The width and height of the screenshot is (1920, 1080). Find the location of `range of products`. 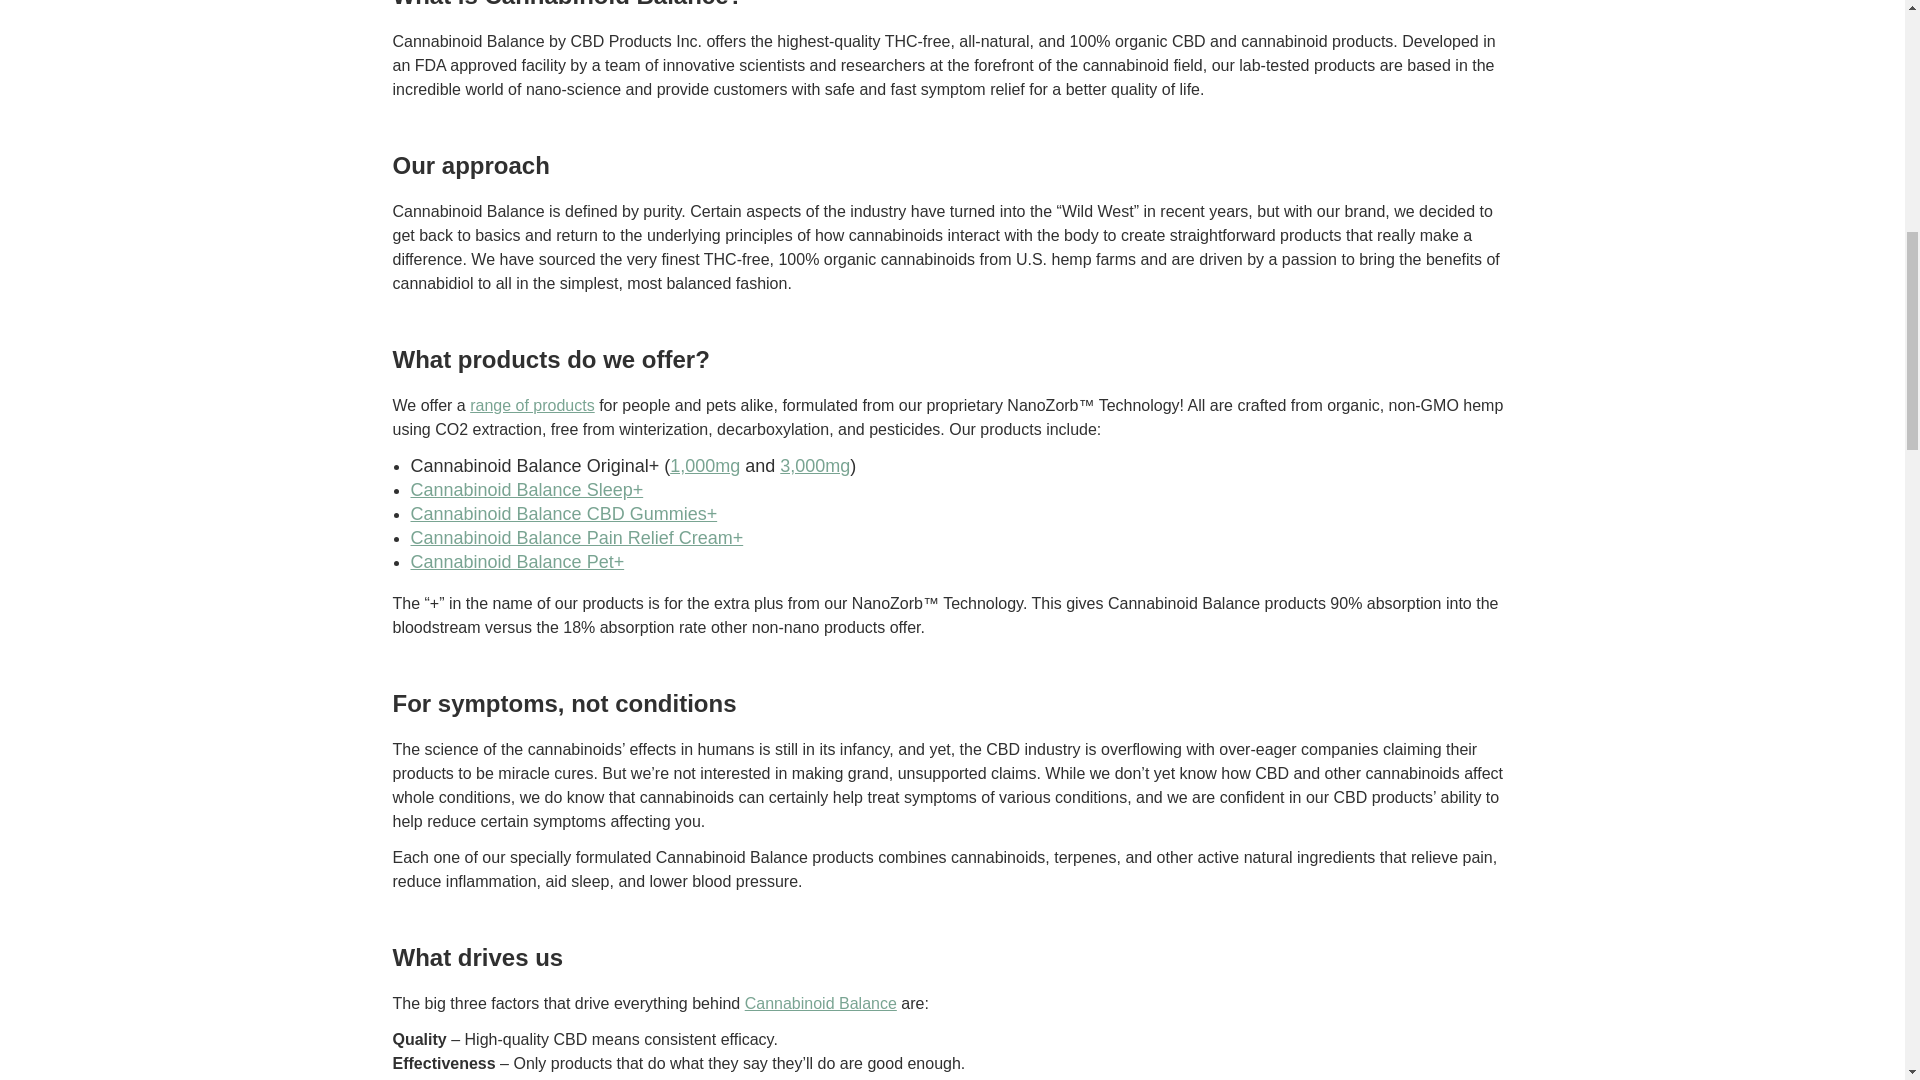

range of products is located at coordinates (532, 405).